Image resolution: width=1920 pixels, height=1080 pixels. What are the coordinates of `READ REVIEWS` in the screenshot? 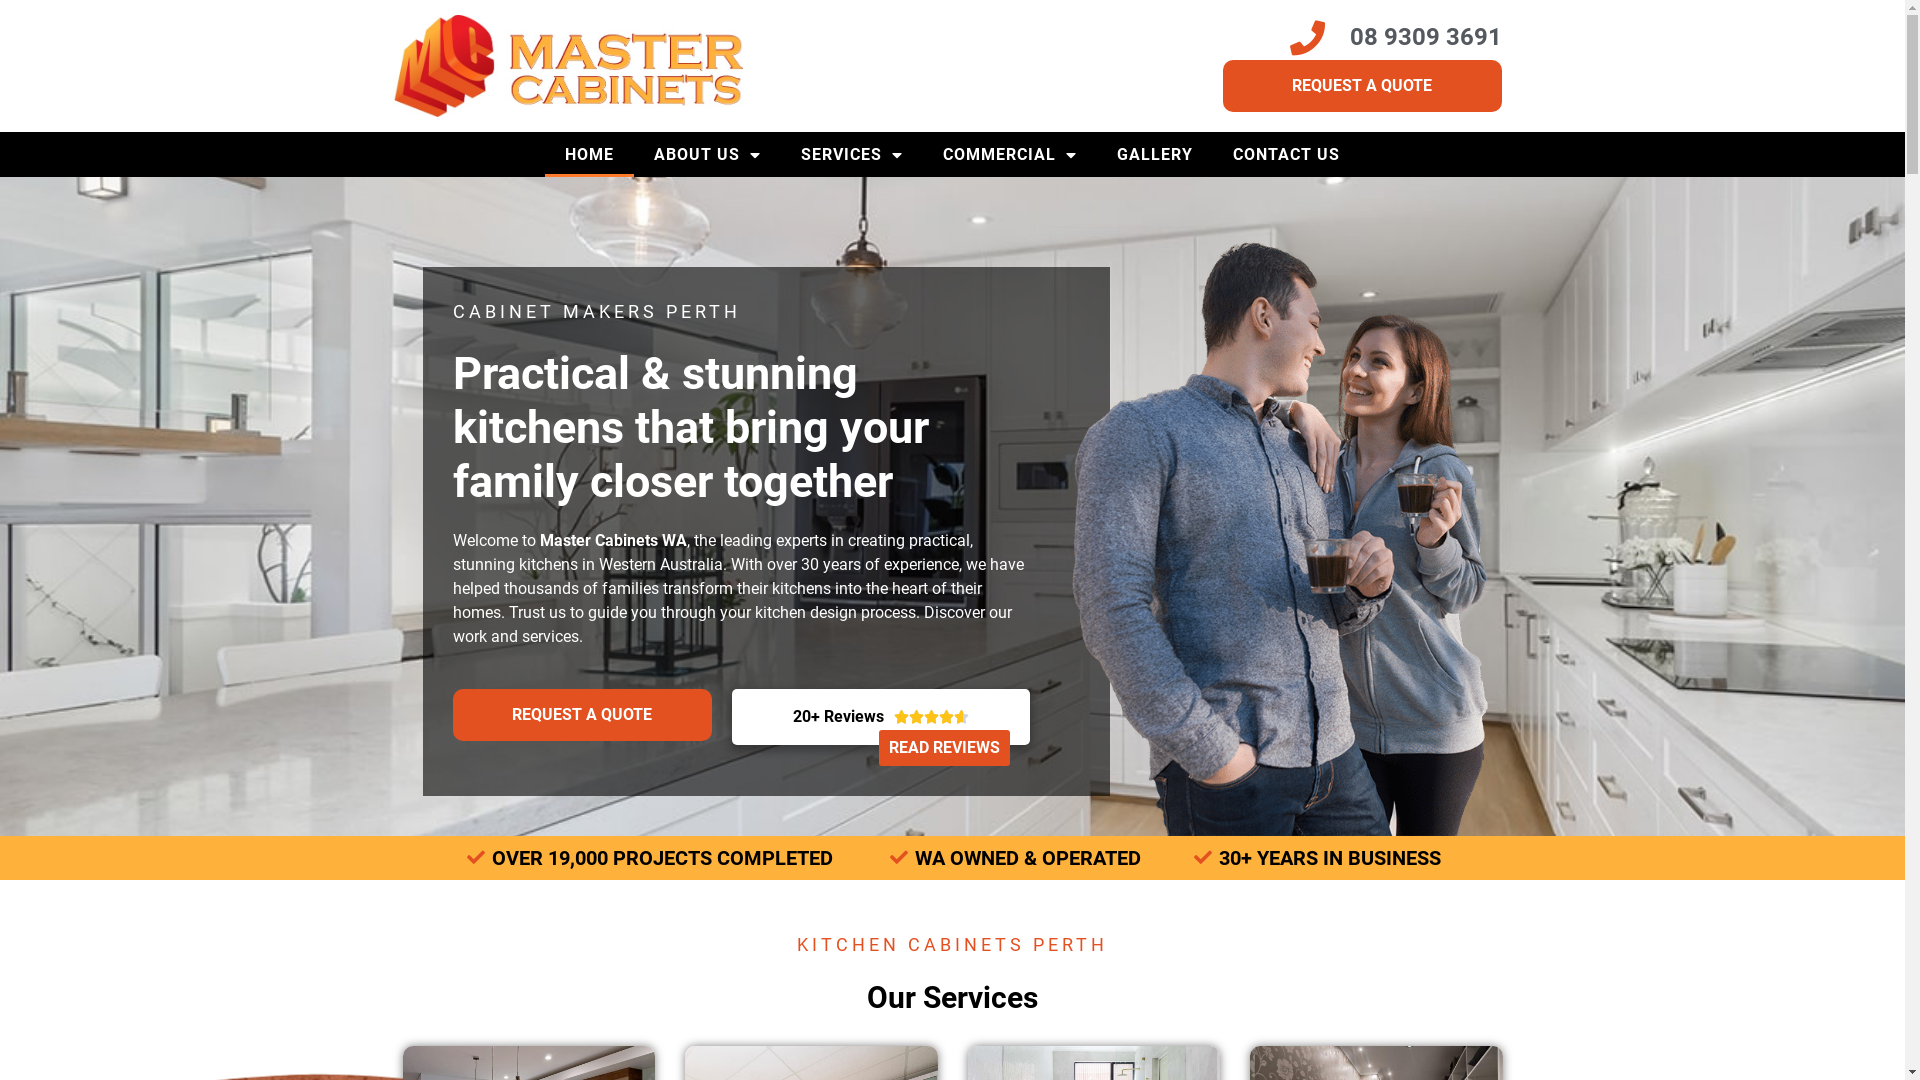 It's located at (944, 748).